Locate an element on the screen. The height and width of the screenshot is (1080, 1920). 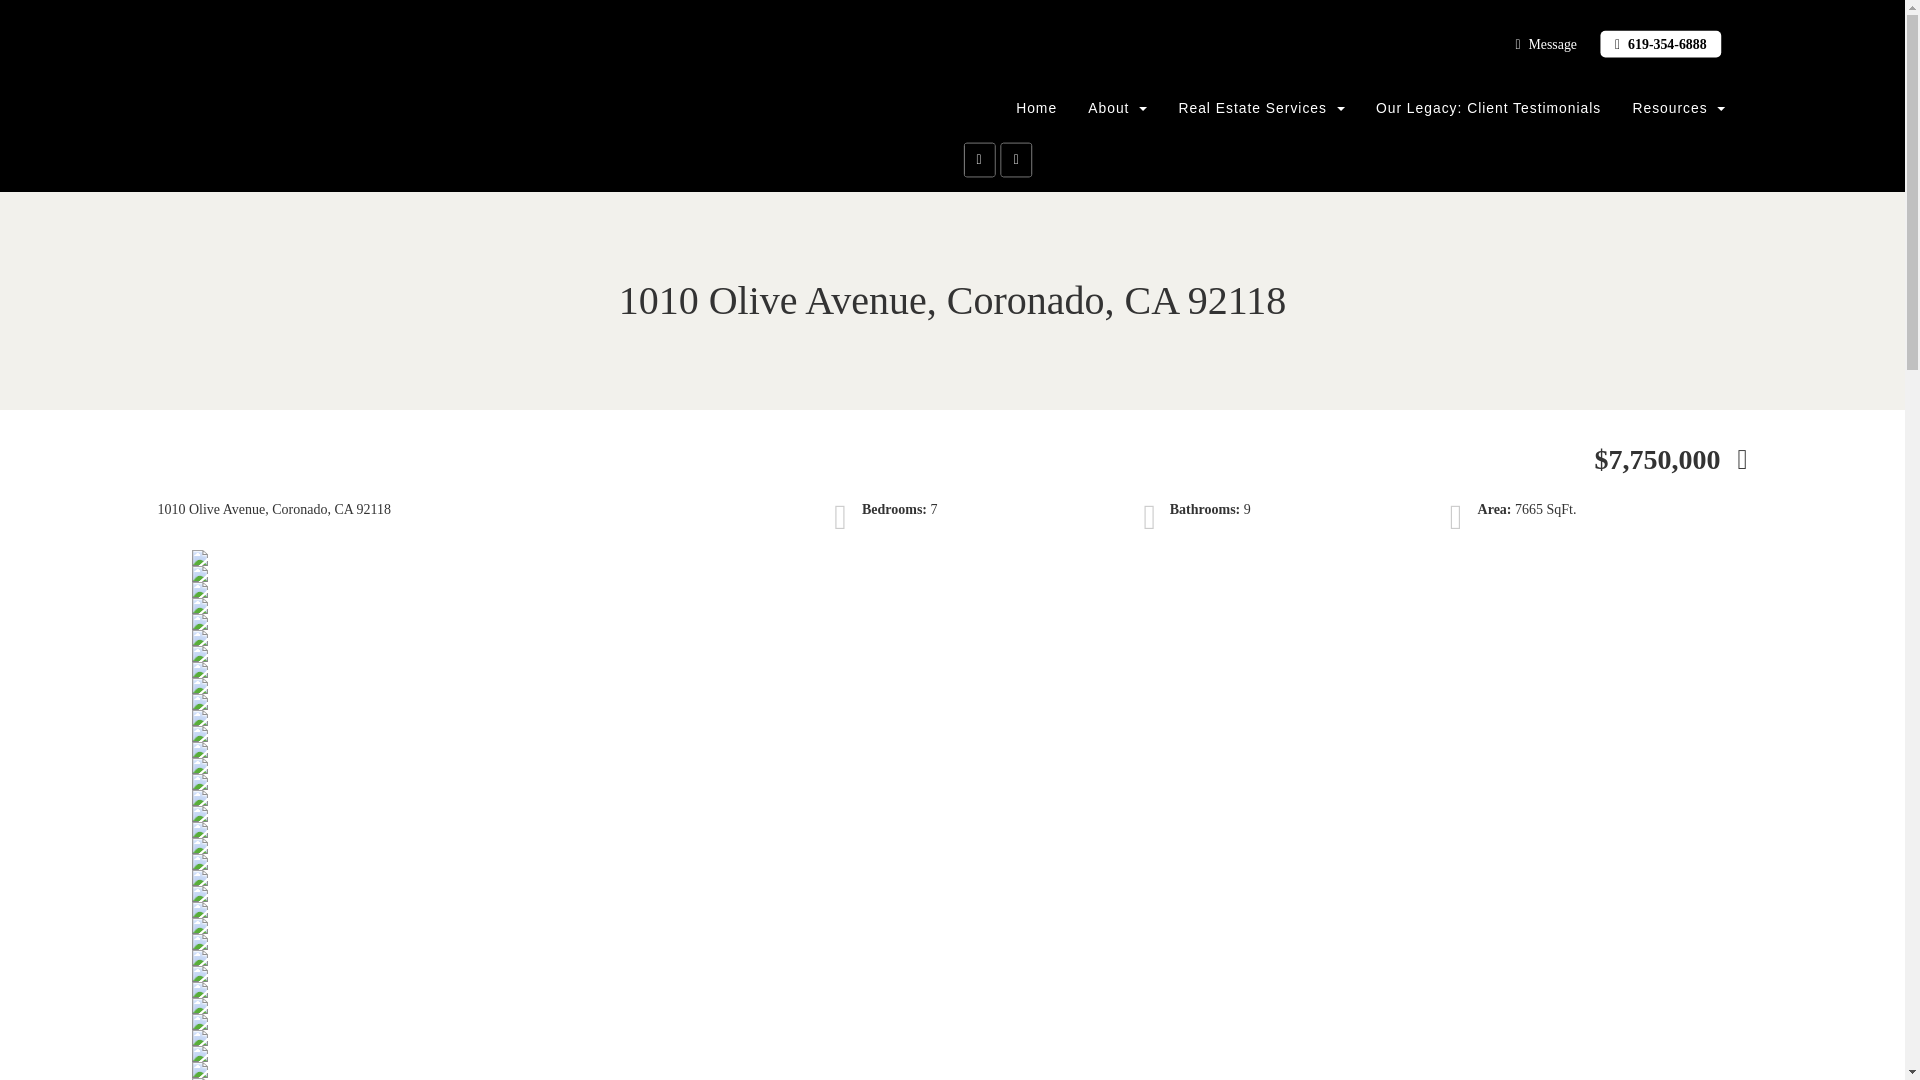
About is located at coordinates (1118, 108).